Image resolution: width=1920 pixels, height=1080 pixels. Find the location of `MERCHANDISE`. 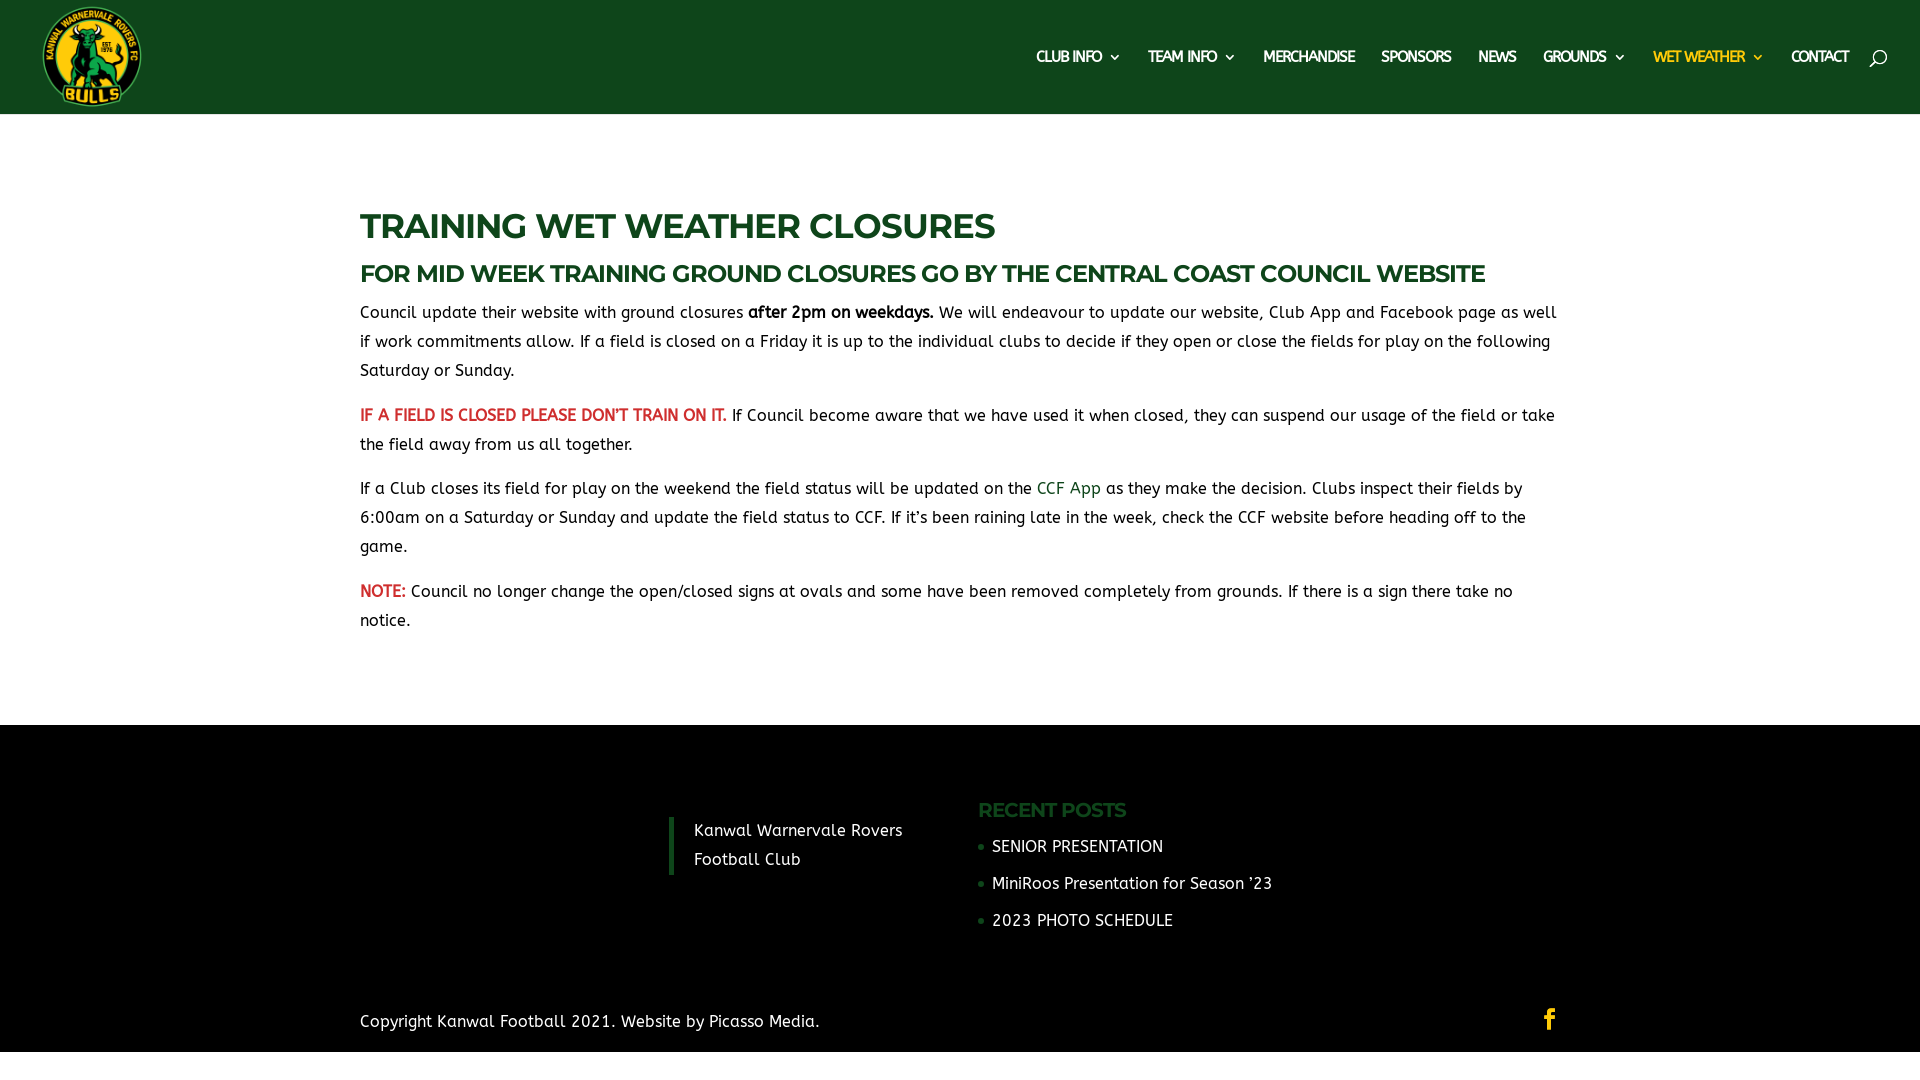

MERCHANDISE is located at coordinates (1308, 82).